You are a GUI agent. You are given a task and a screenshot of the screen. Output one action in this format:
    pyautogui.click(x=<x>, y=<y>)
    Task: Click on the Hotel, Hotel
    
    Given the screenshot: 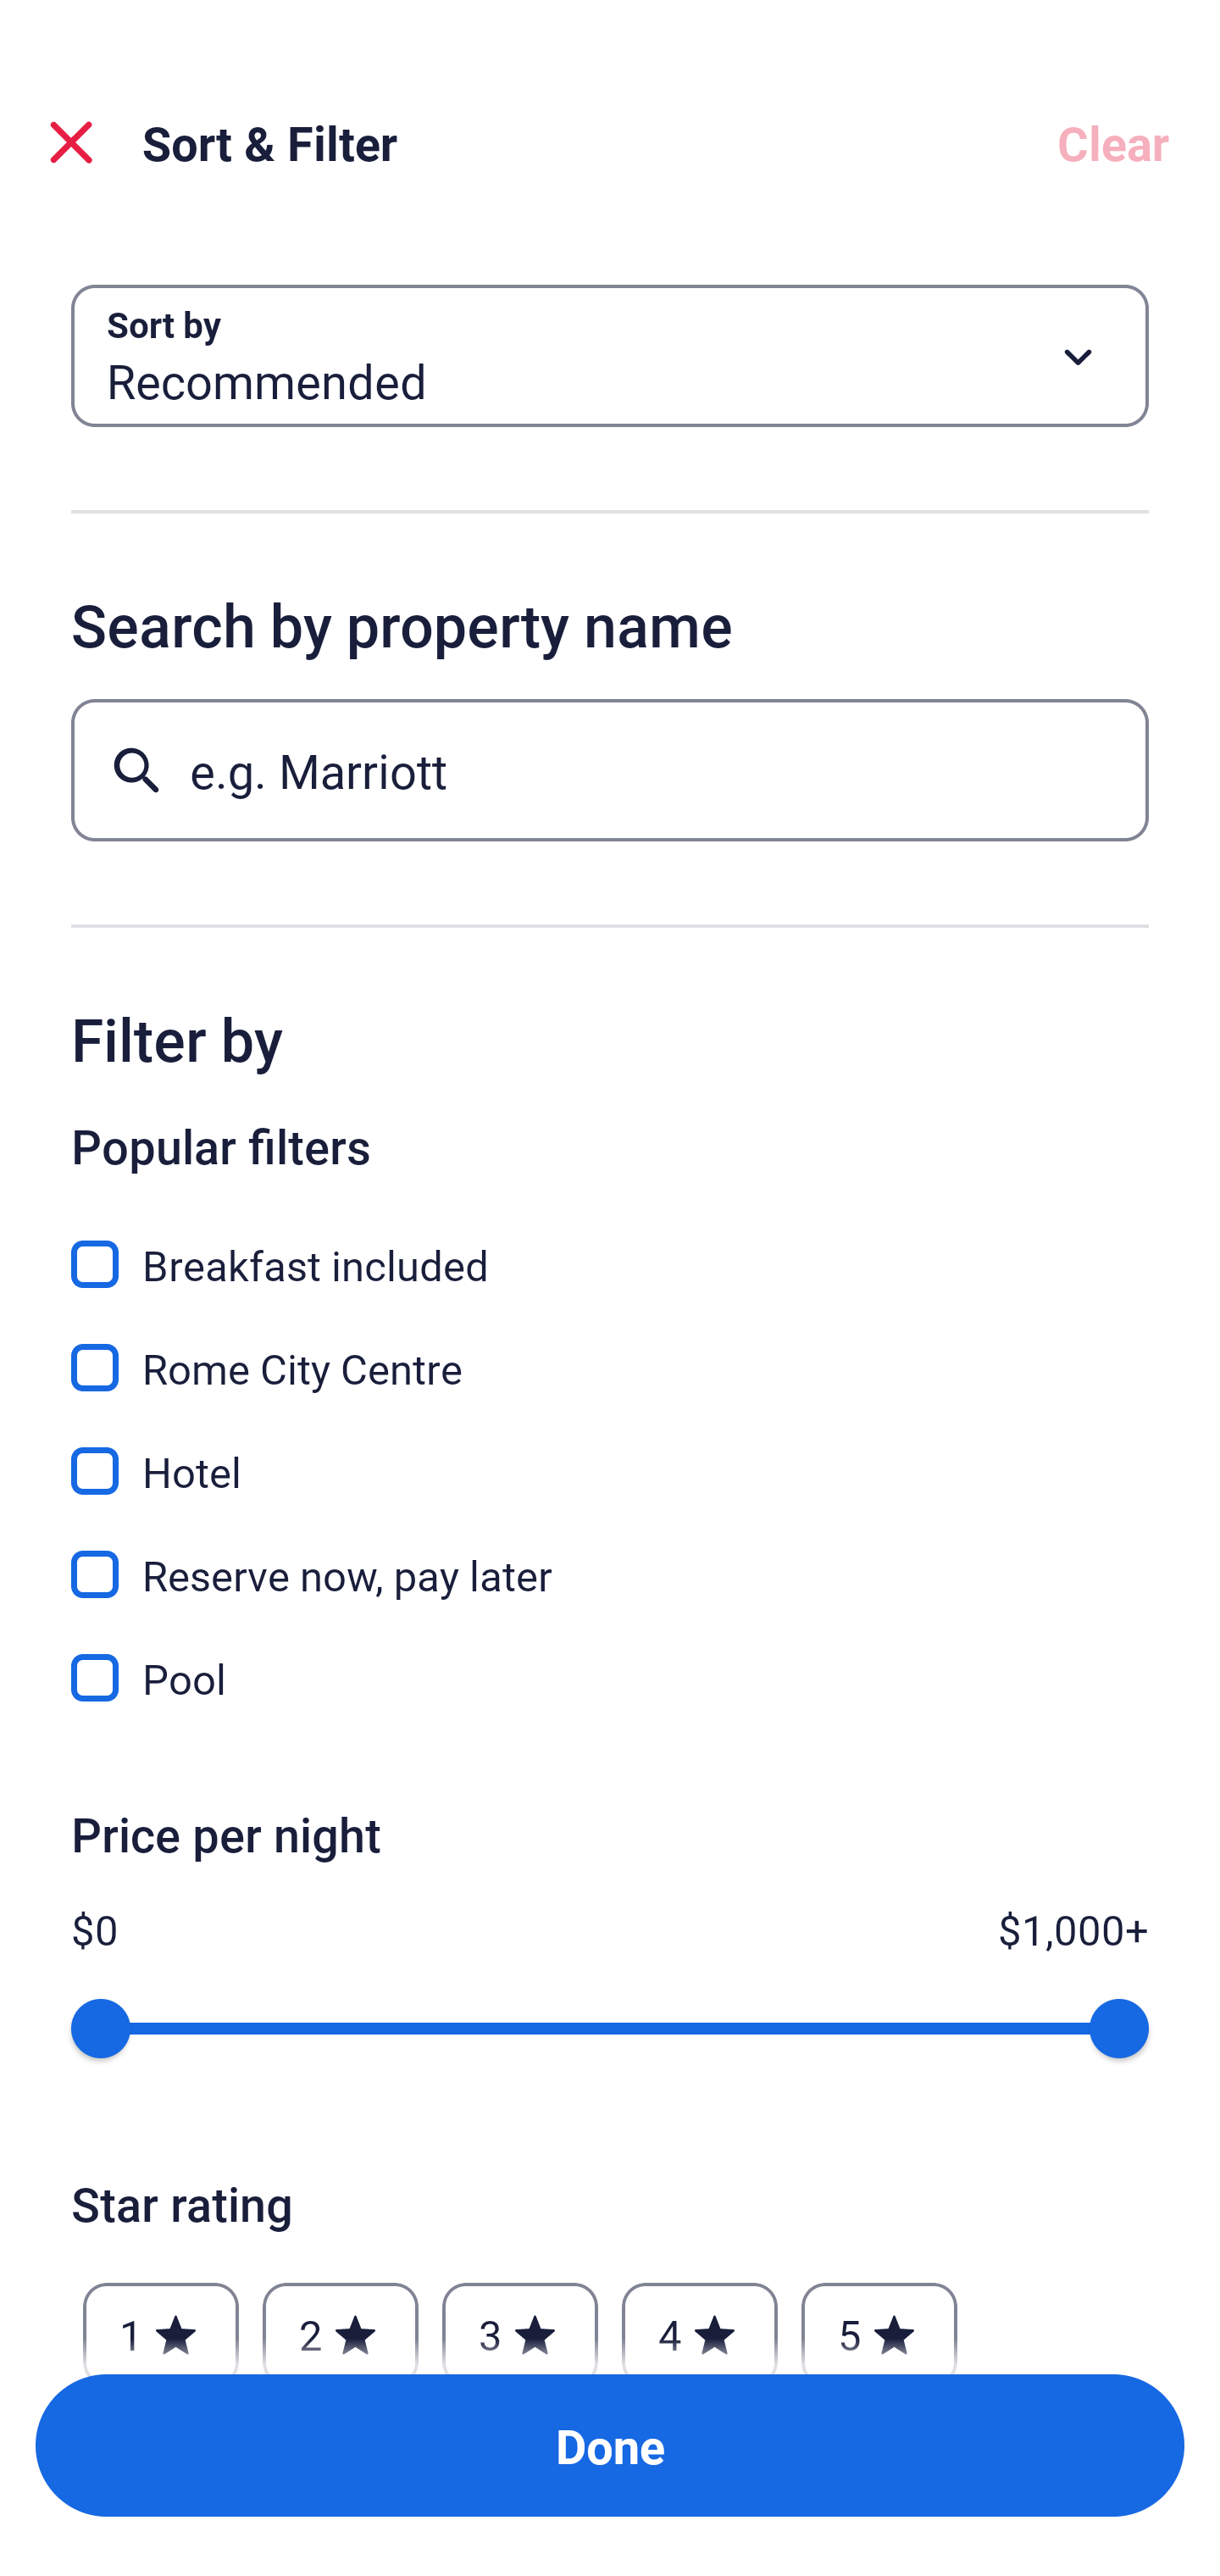 What is the action you would take?
    pyautogui.click(x=610, y=1452)
    